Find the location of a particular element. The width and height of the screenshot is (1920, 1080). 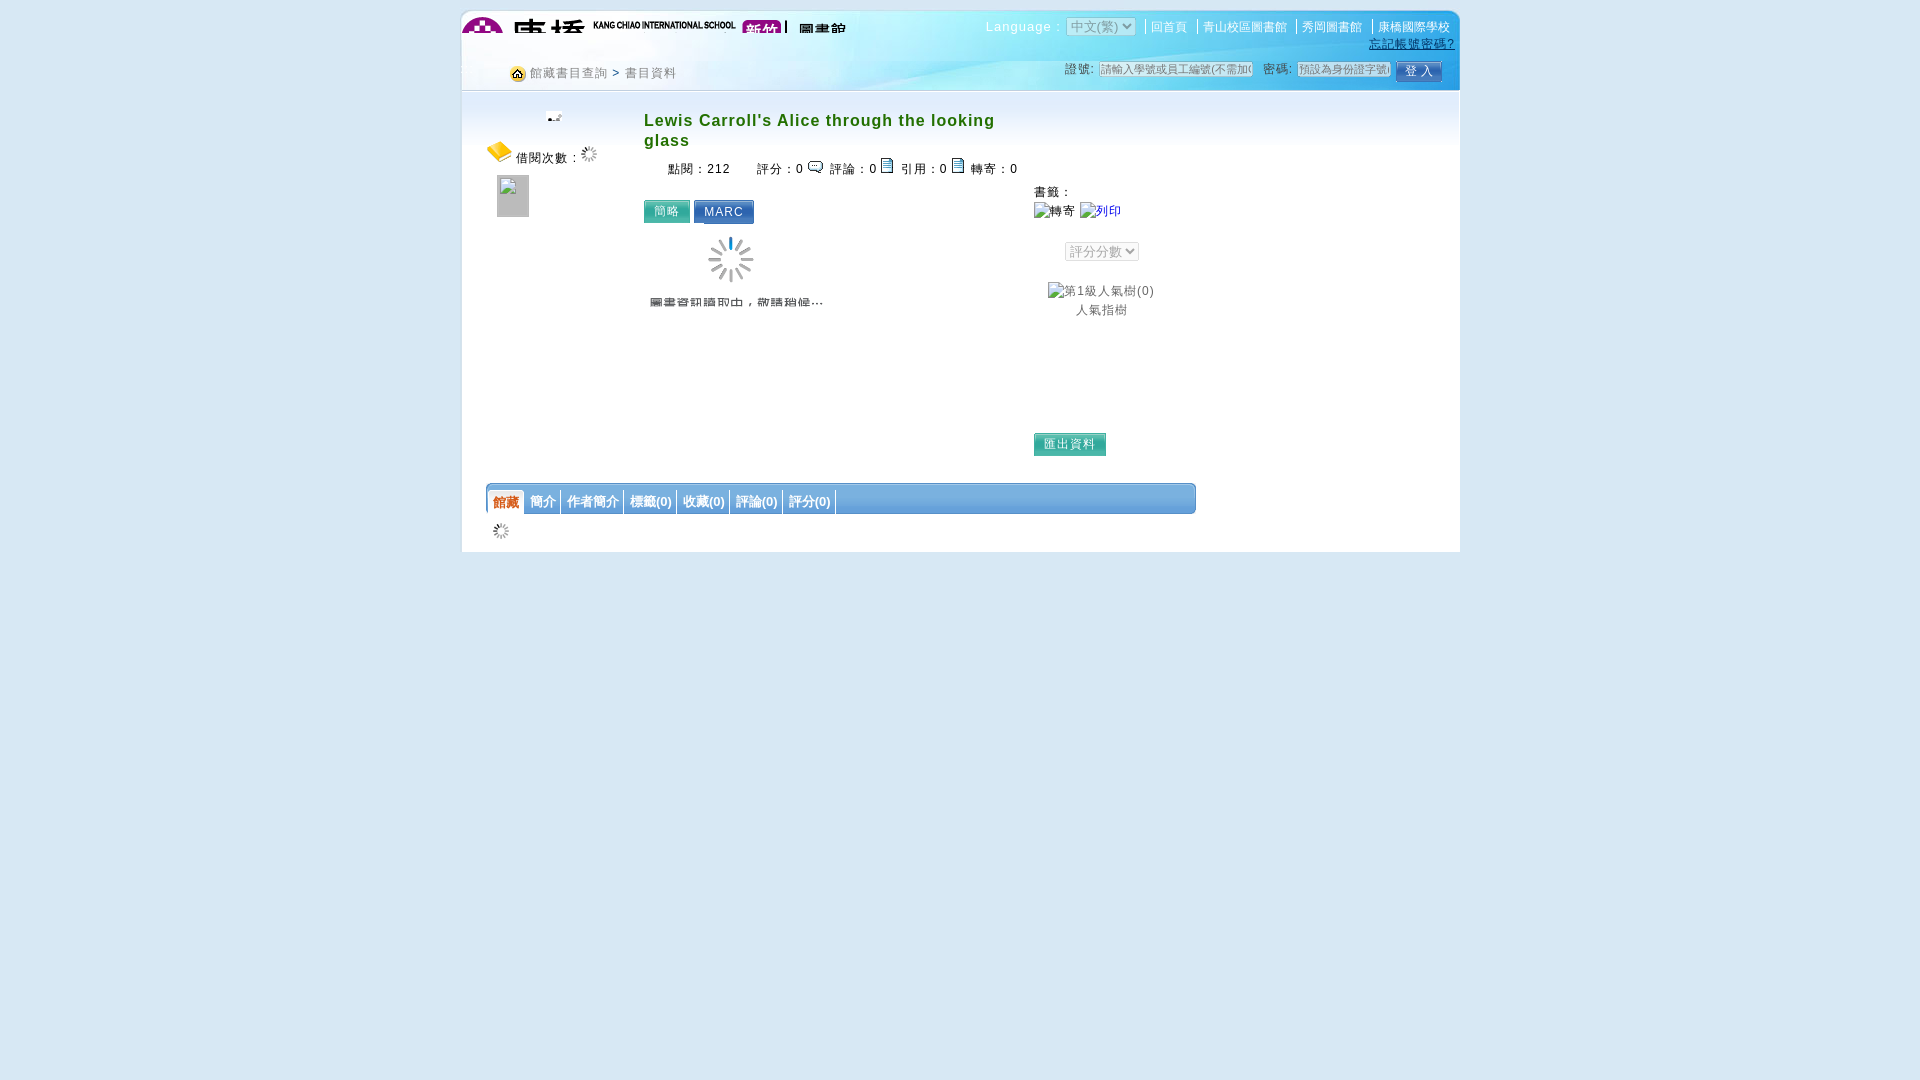

MARC is located at coordinates (728, 210).